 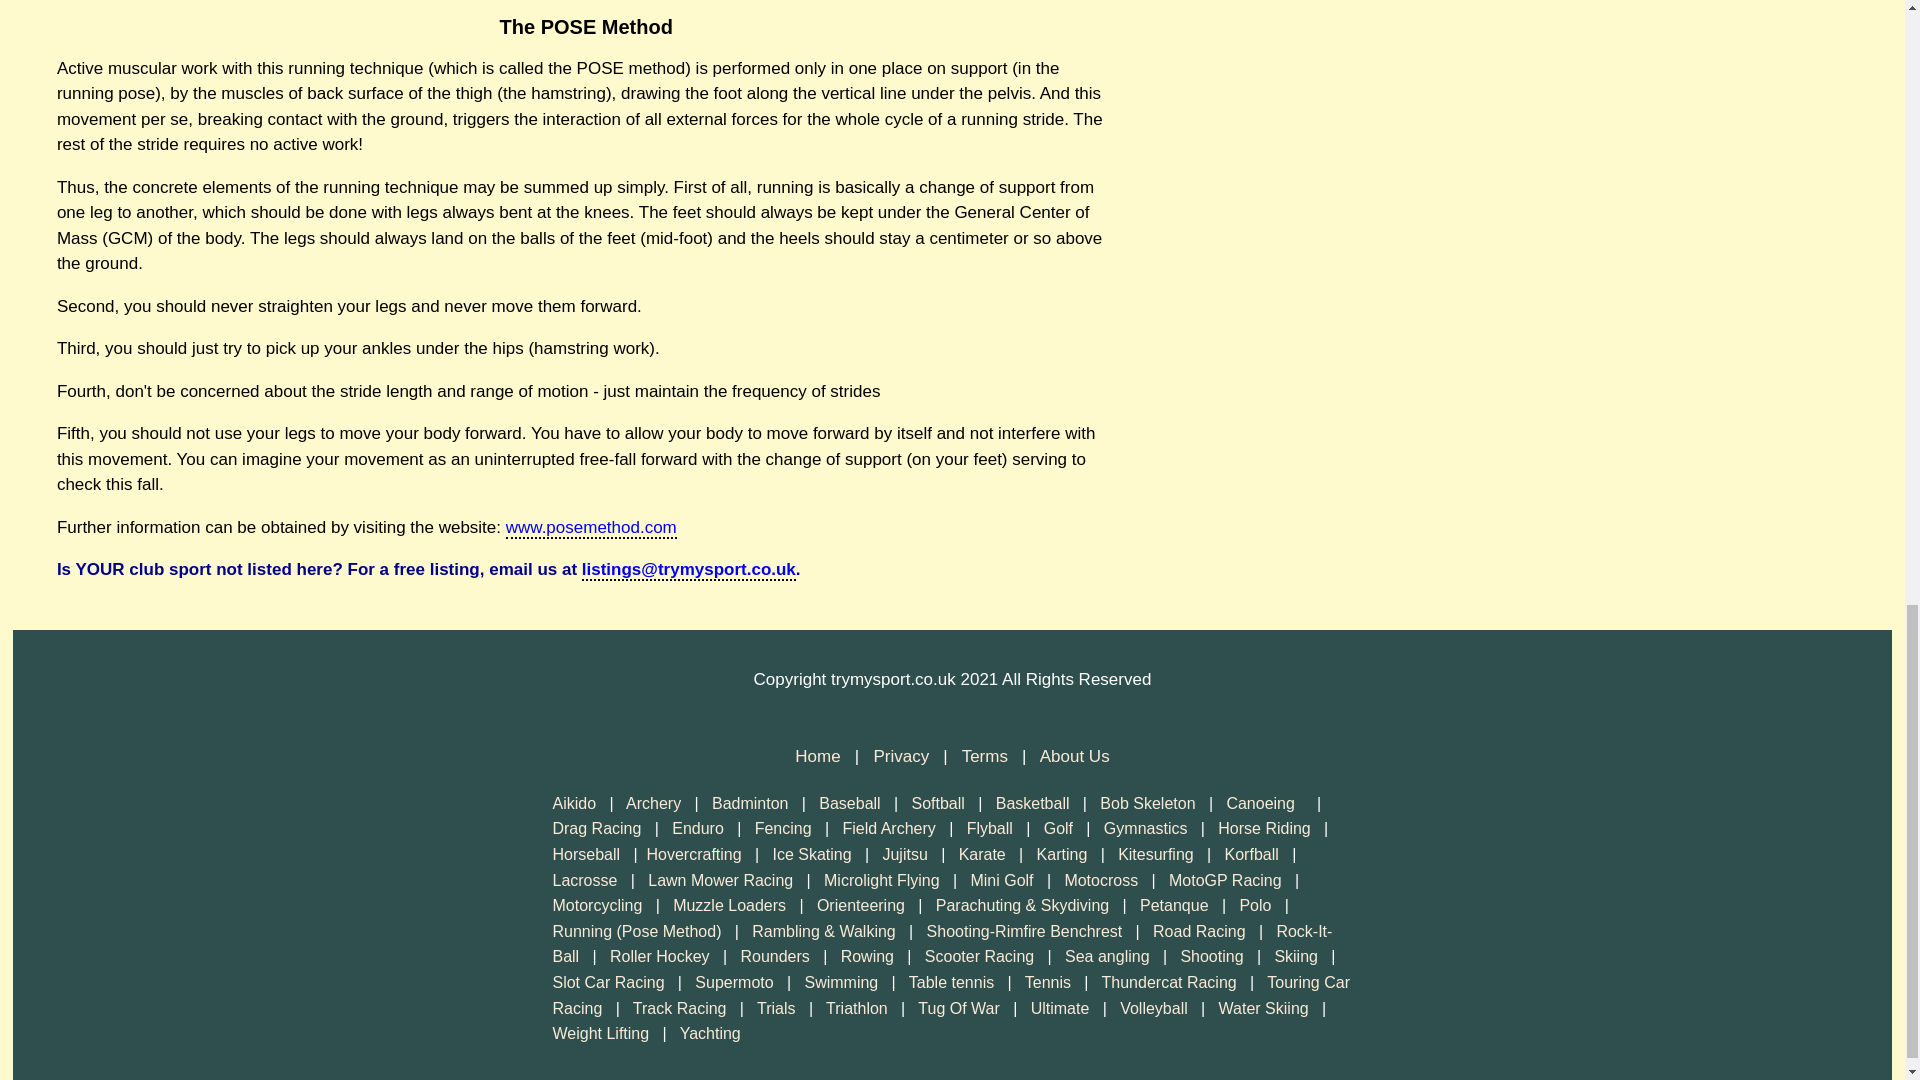 What do you see at coordinates (698, 828) in the screenshot?
I see `Enduro` at bounding box center [698, 828].